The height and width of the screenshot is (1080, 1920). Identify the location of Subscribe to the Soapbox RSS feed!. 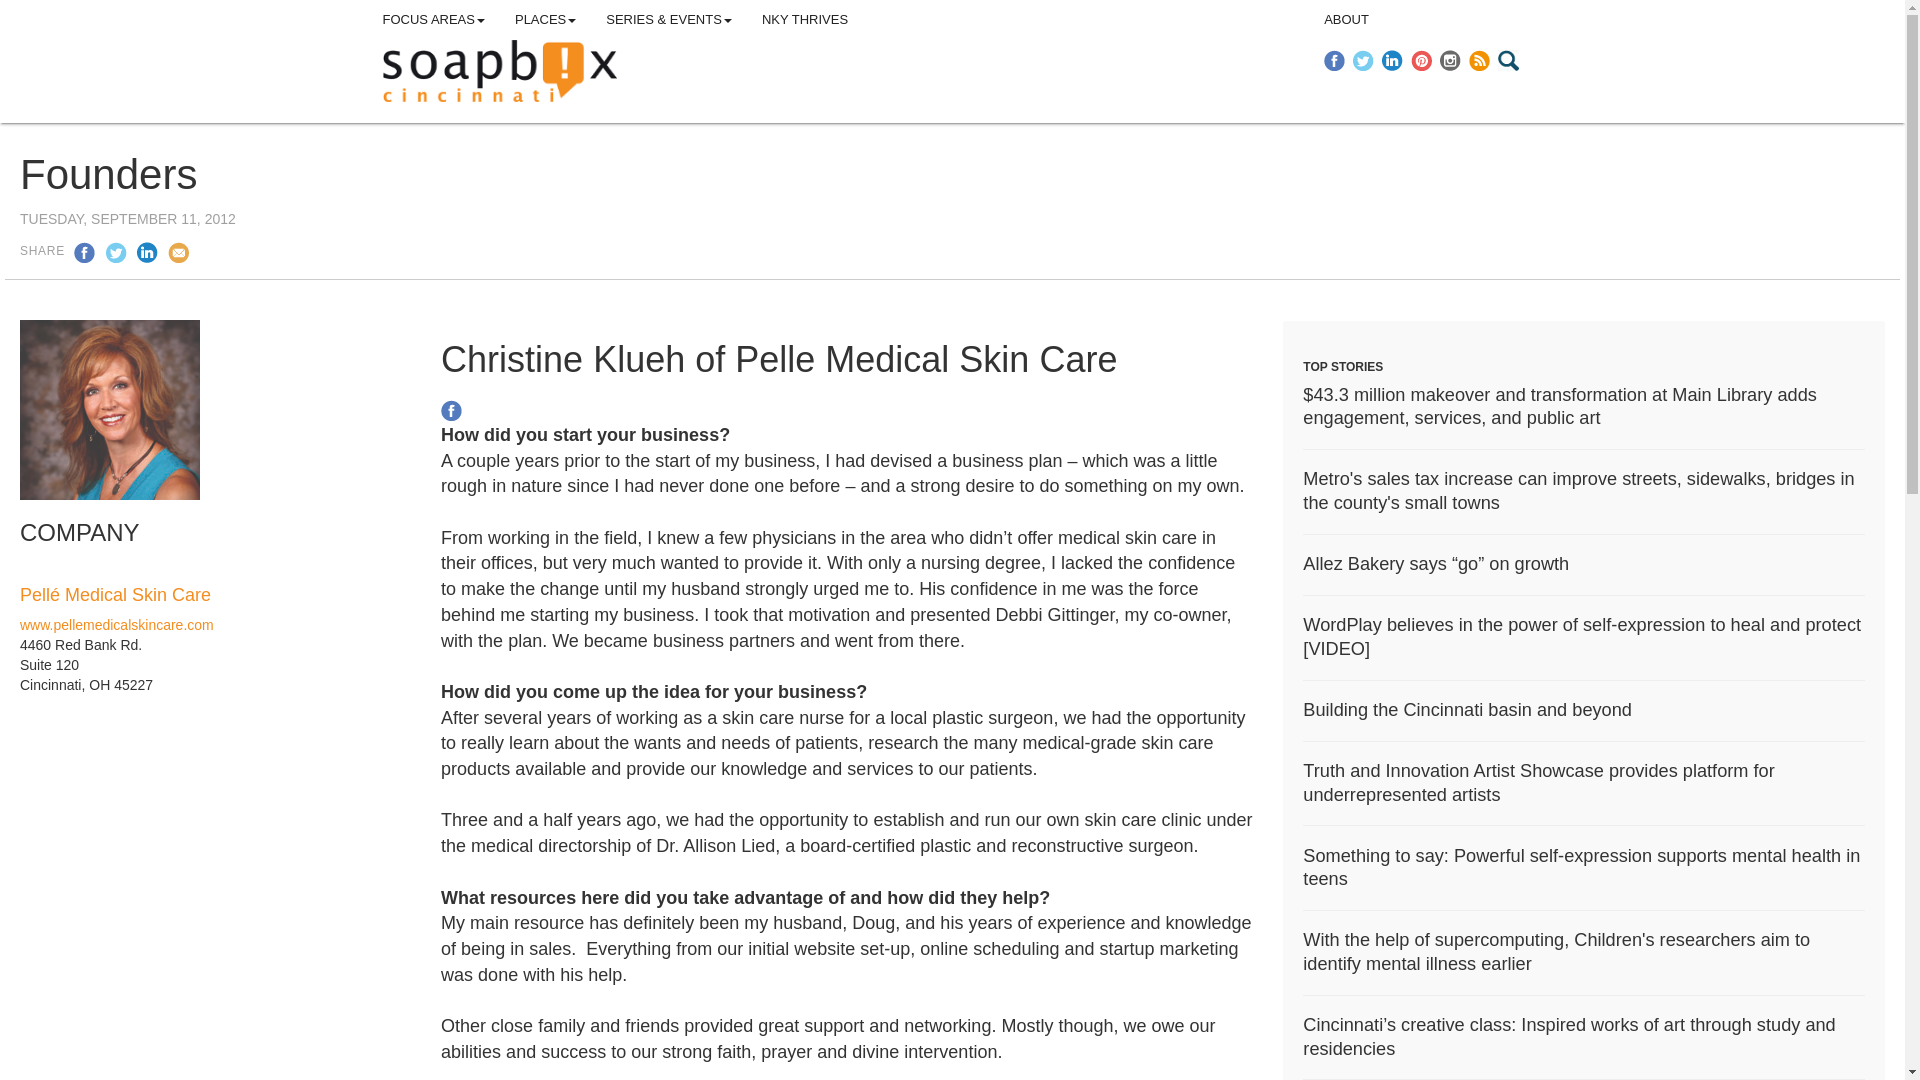
(1480, 60).